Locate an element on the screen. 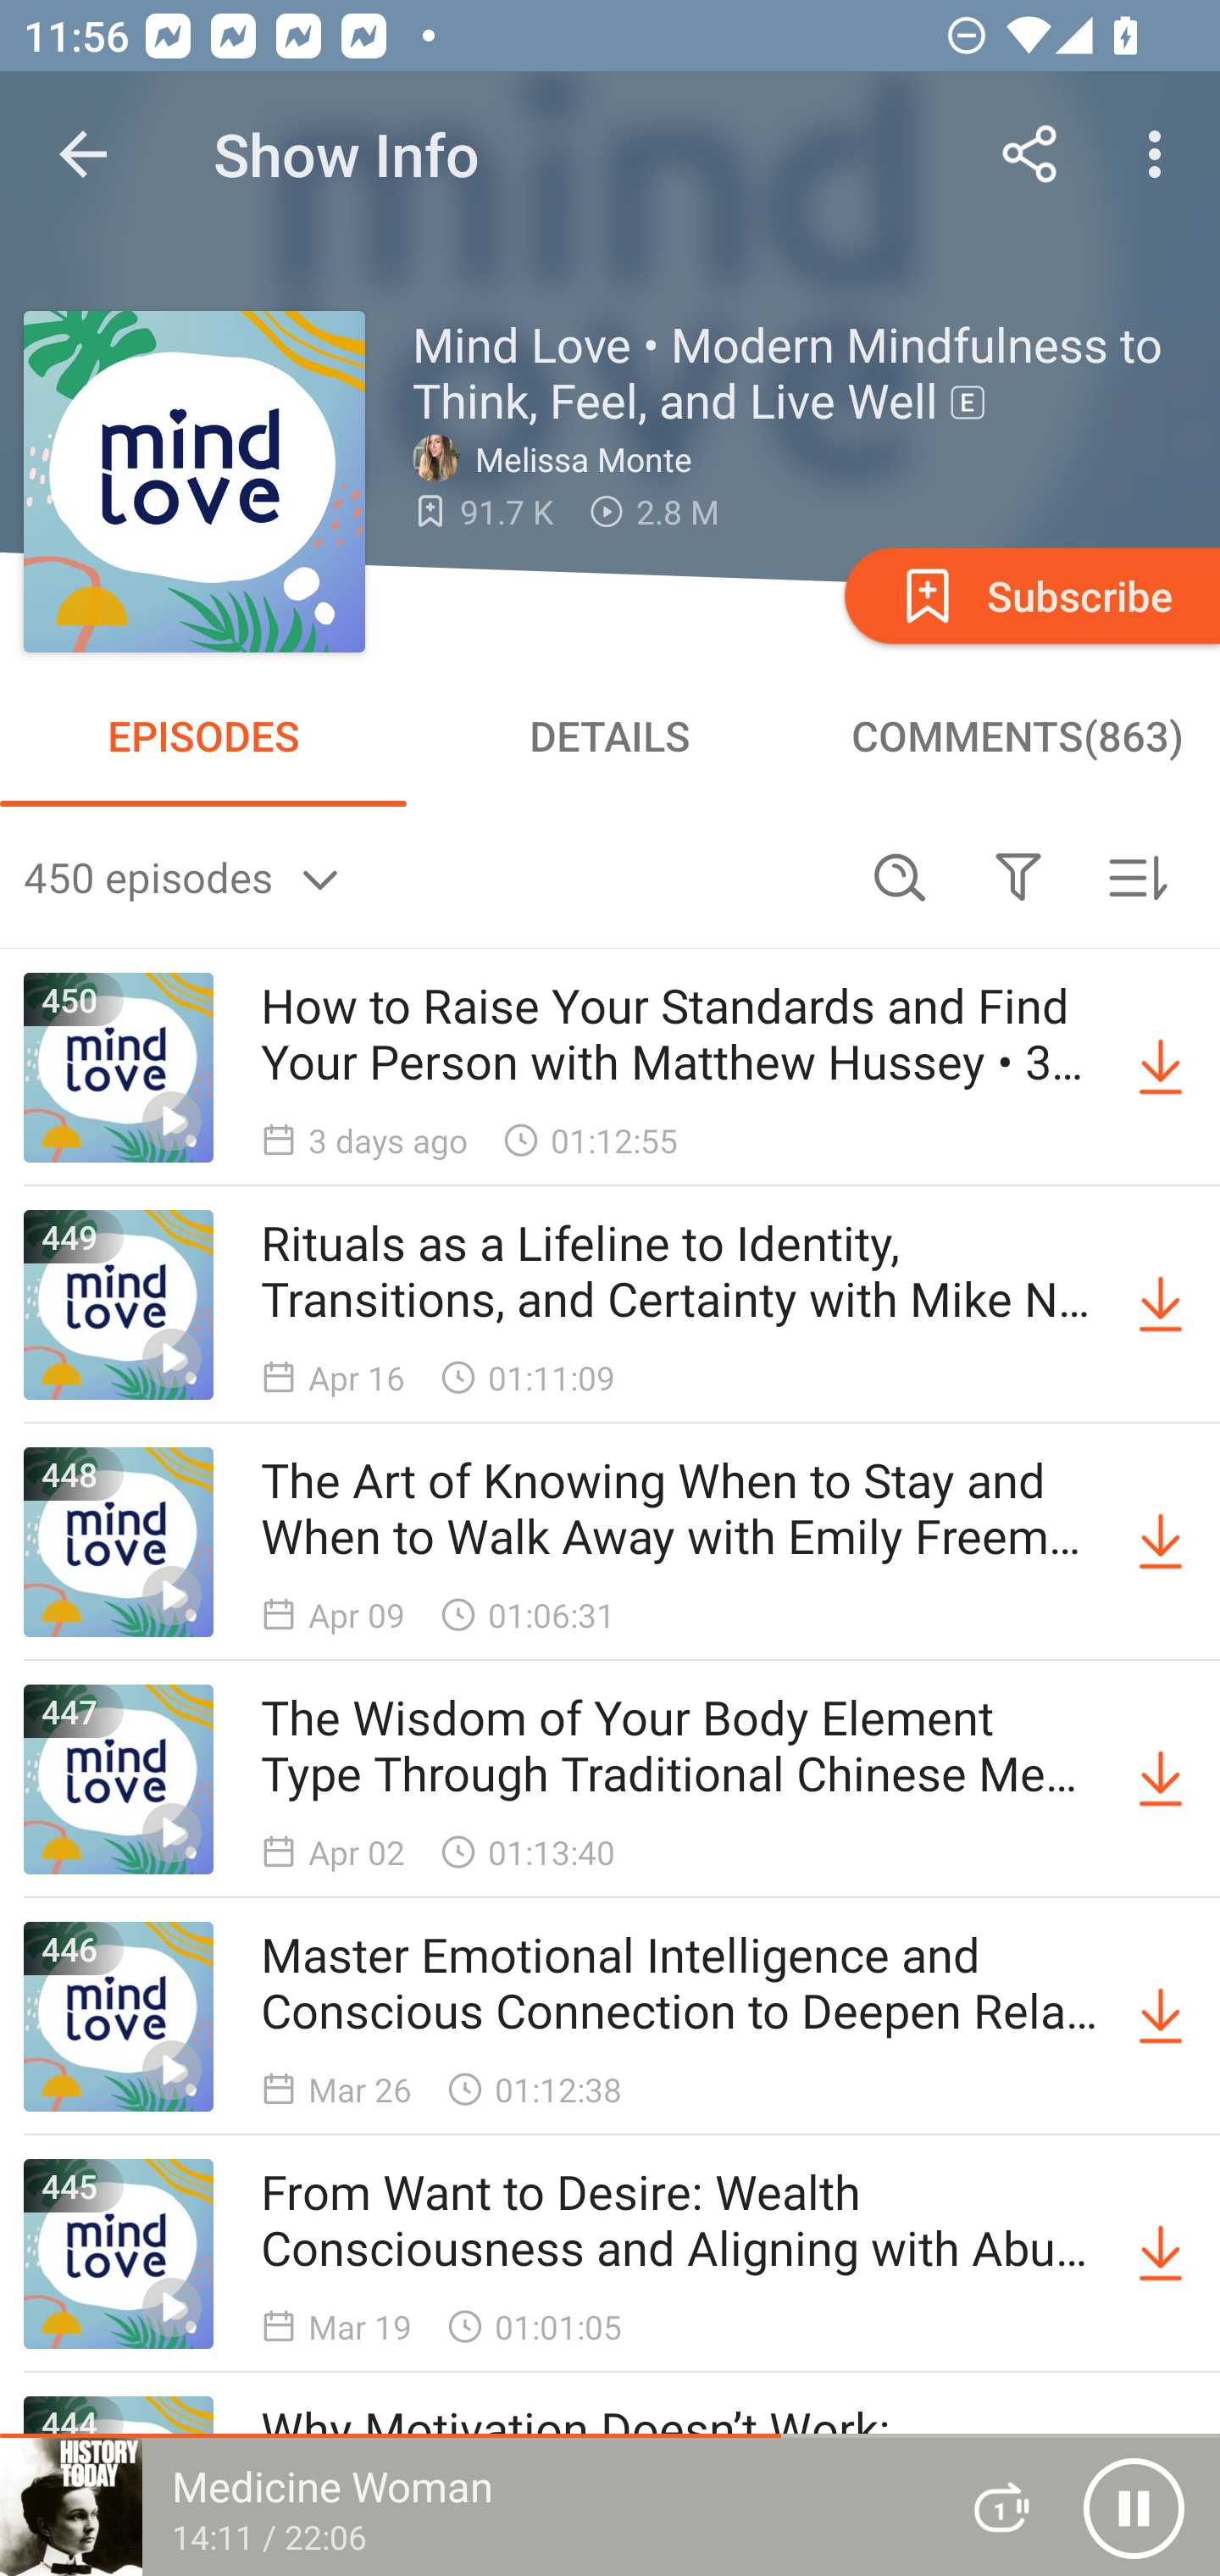 The height and width of the screenshot is (2576, 1220). Download is located at coordinates (1161, 1068).